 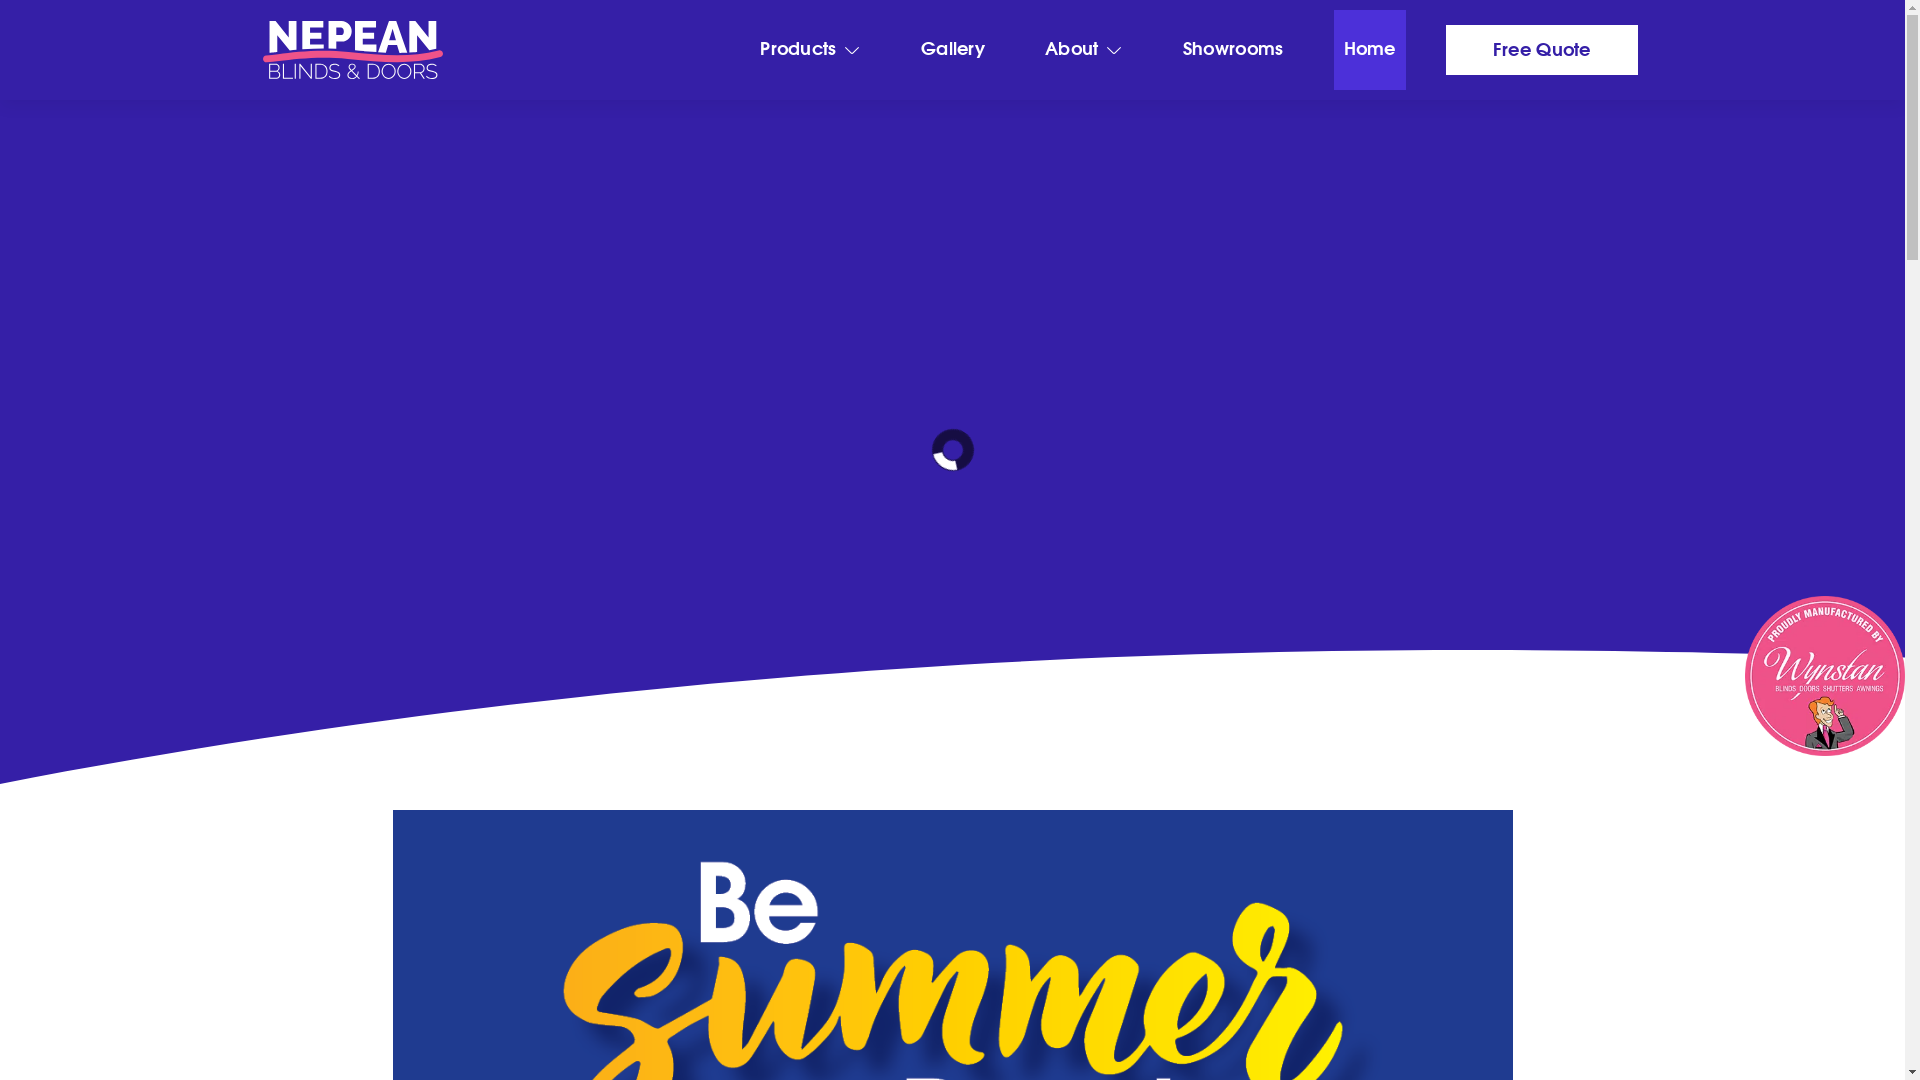 What do you see at coordinates (1542, 50) in the screenshot?
I see `Free Quote` at bounding box center [1542, 50].